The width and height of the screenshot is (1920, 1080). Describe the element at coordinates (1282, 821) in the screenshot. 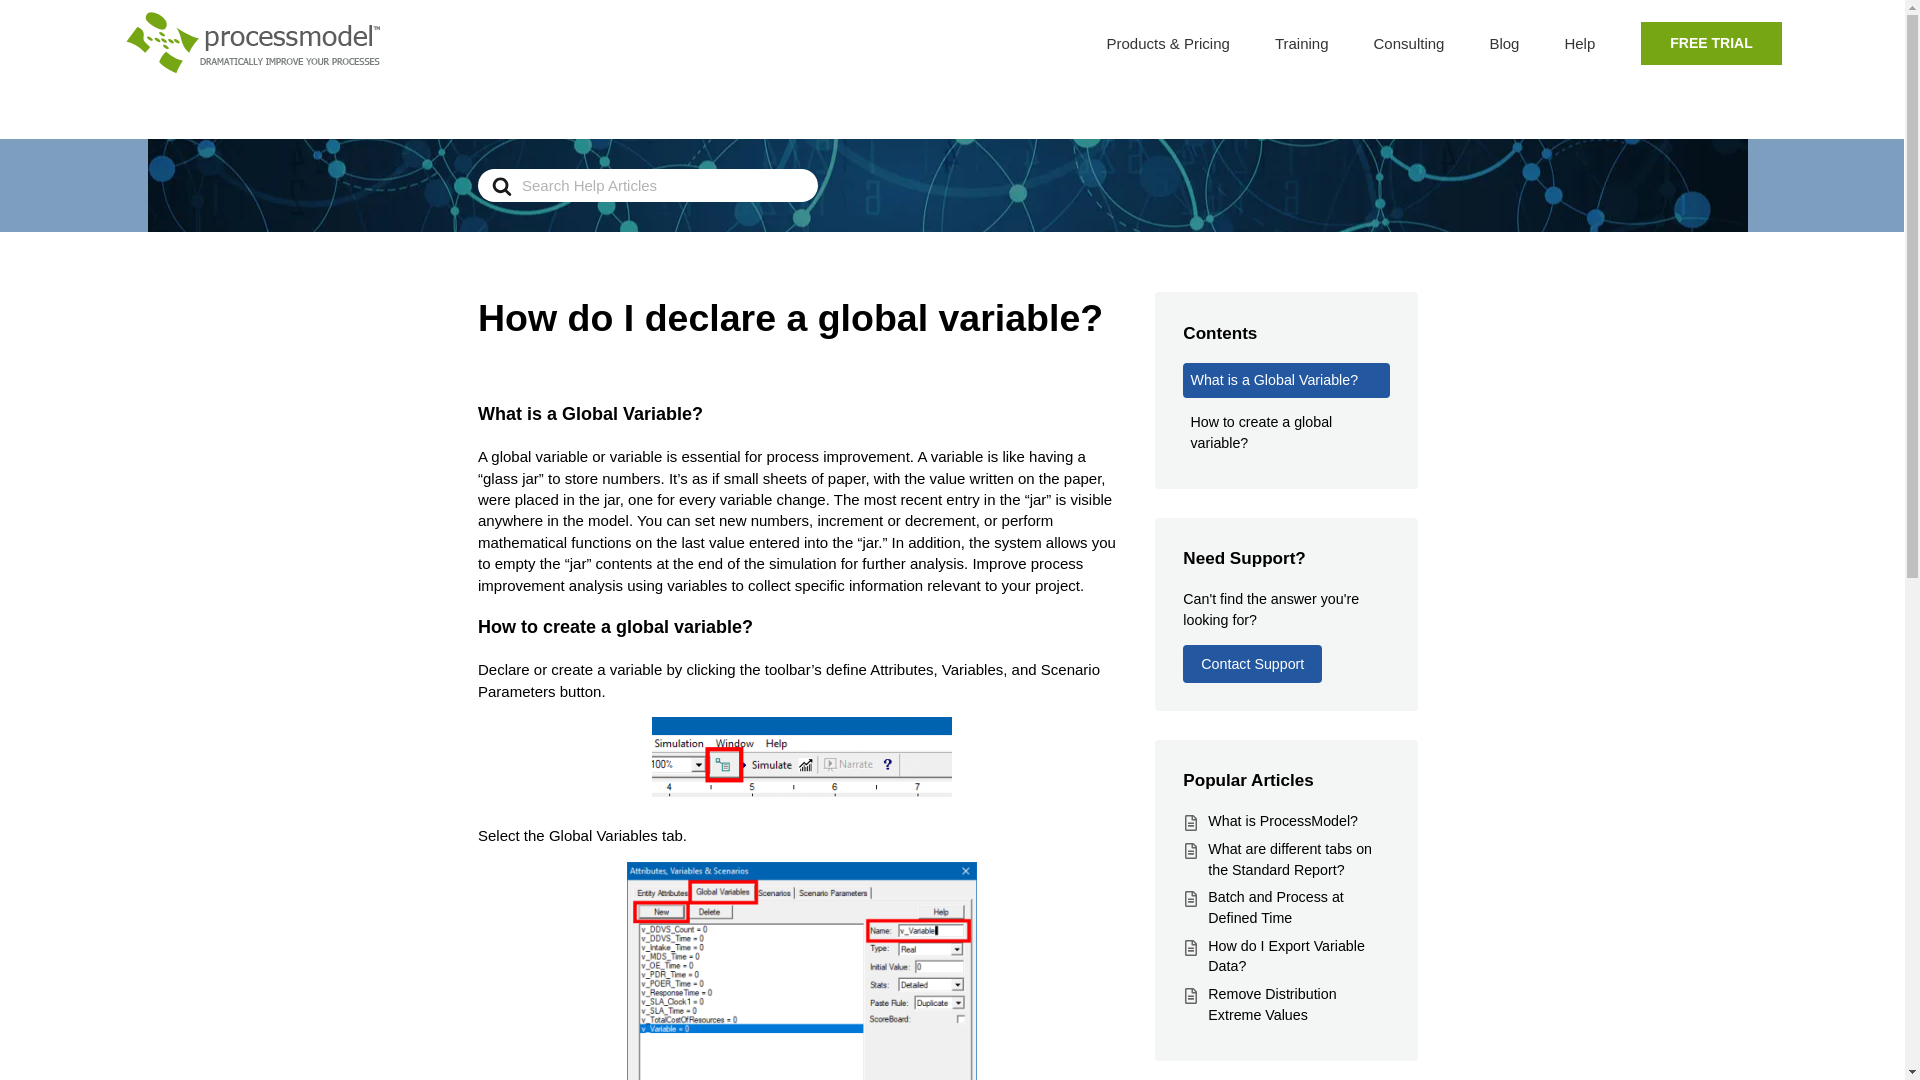

I see `What is ProcessModel?` at that location.